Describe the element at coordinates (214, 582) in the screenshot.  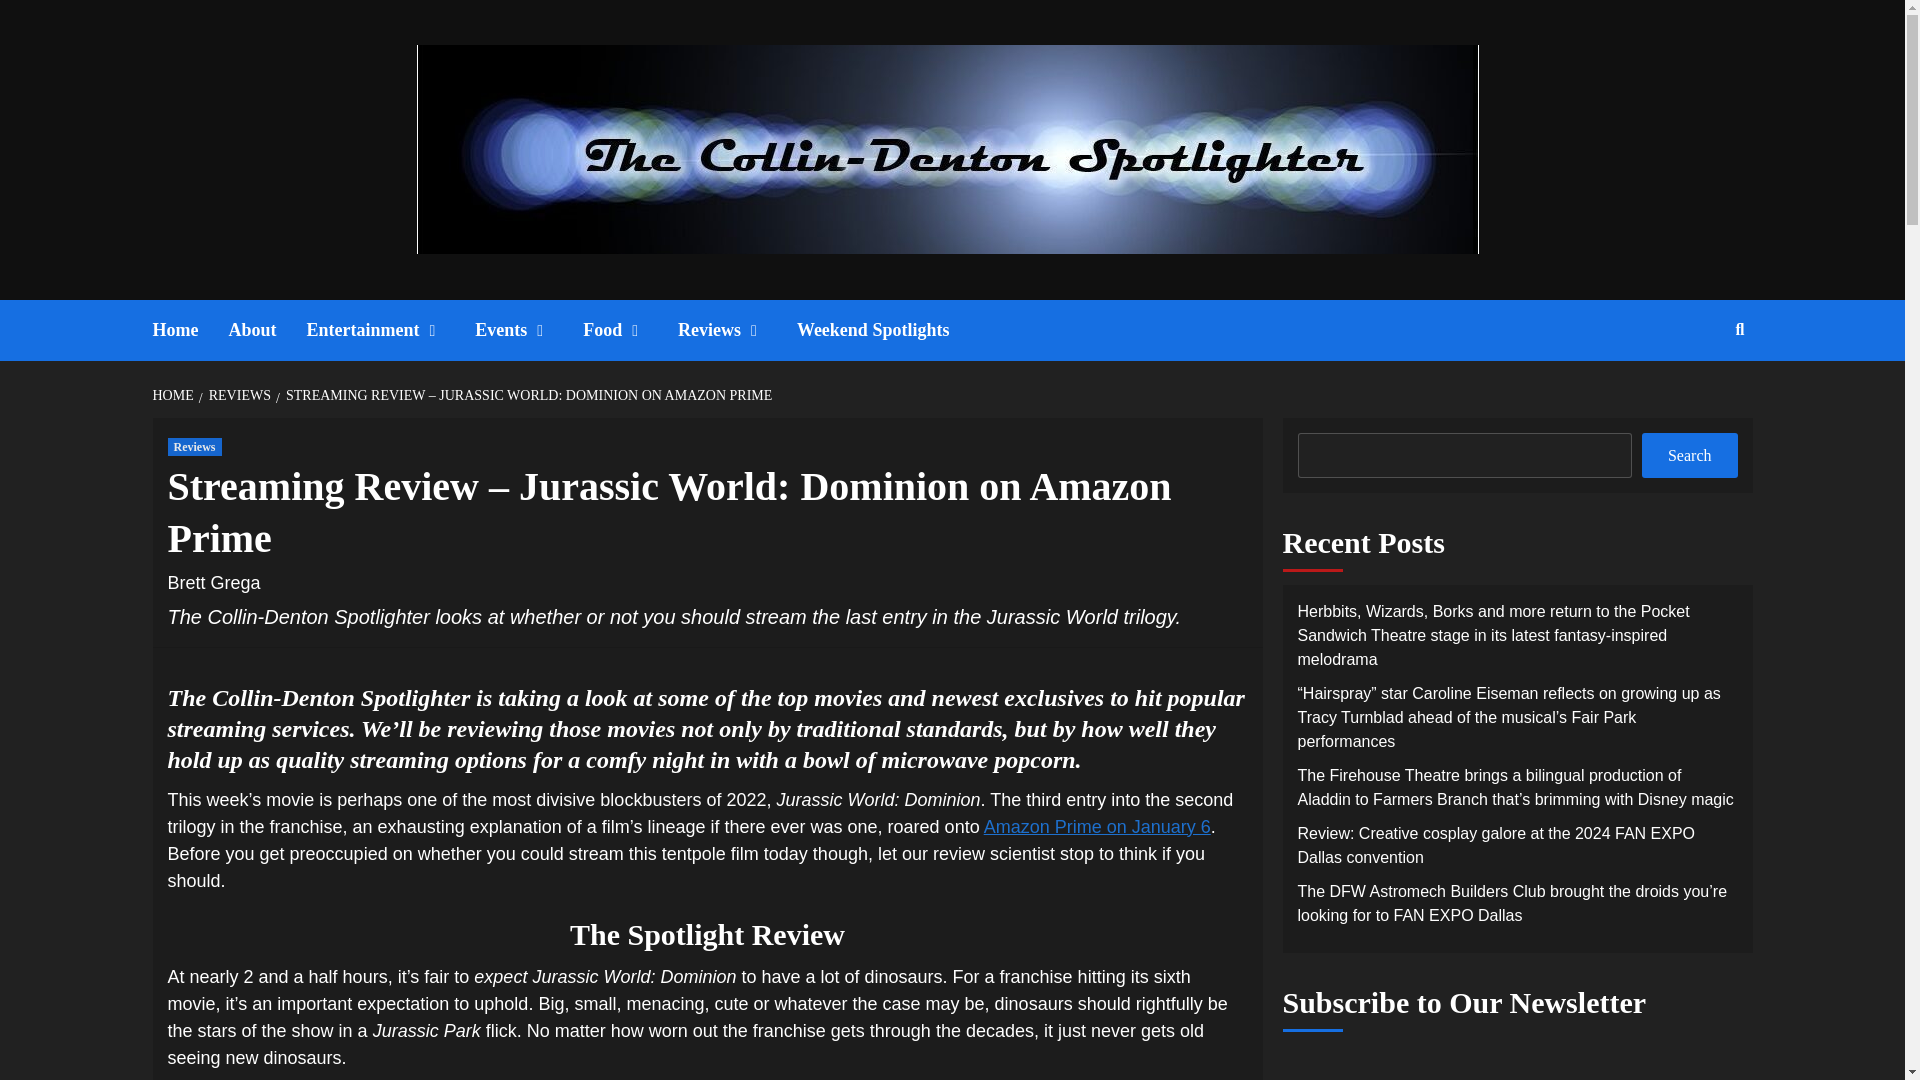
I see `Brett Grega` at that location.